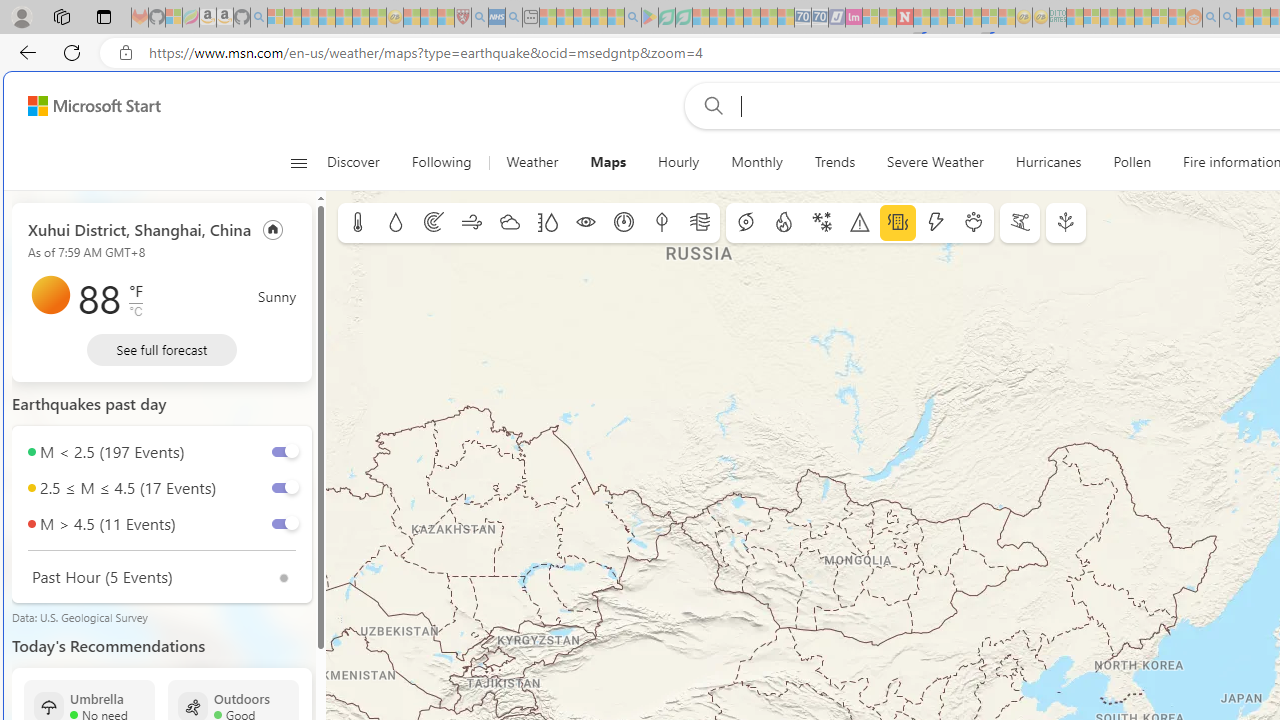 The width and height of the screenshot is (1280, 720). I want to click on Humidity, so click(547, 223).